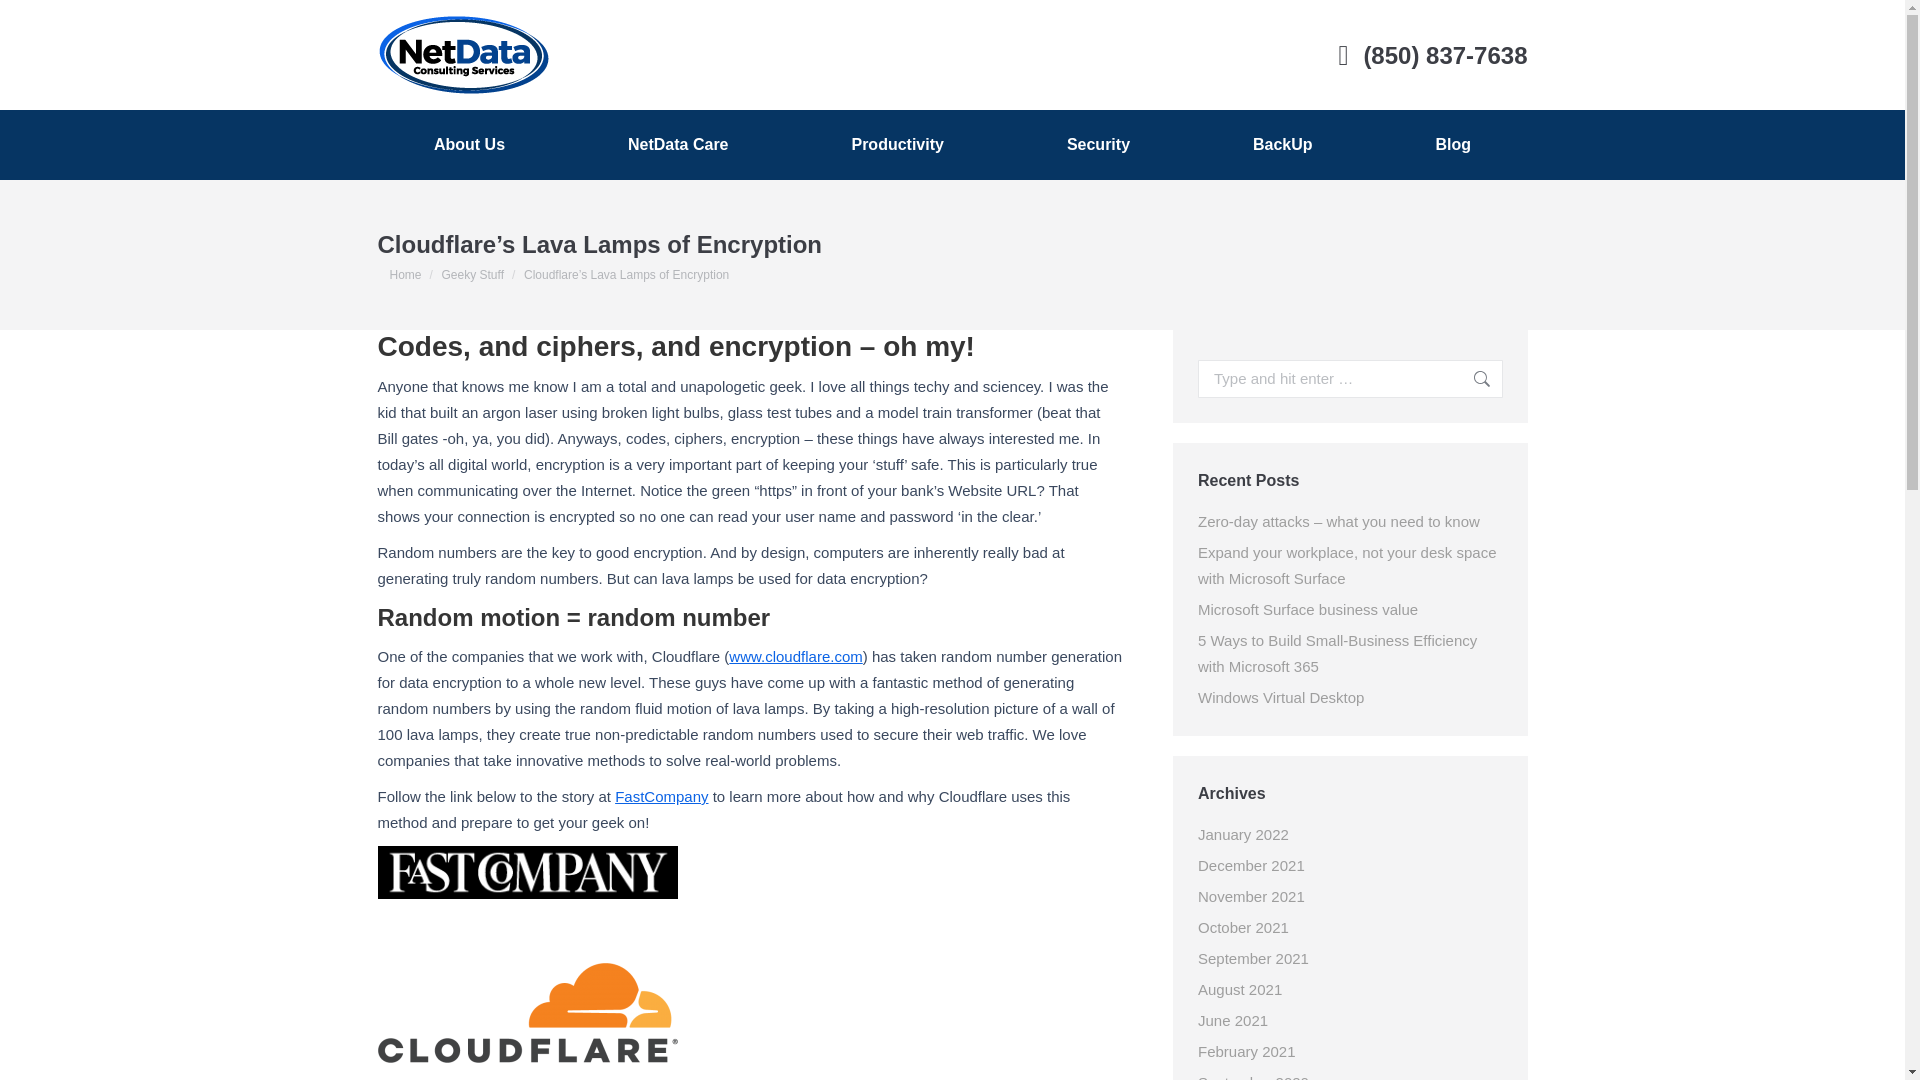 This screenshot has height=1080, width=1920. I want to click on Virus Protection by Trend Micro , so click(1098, 145).